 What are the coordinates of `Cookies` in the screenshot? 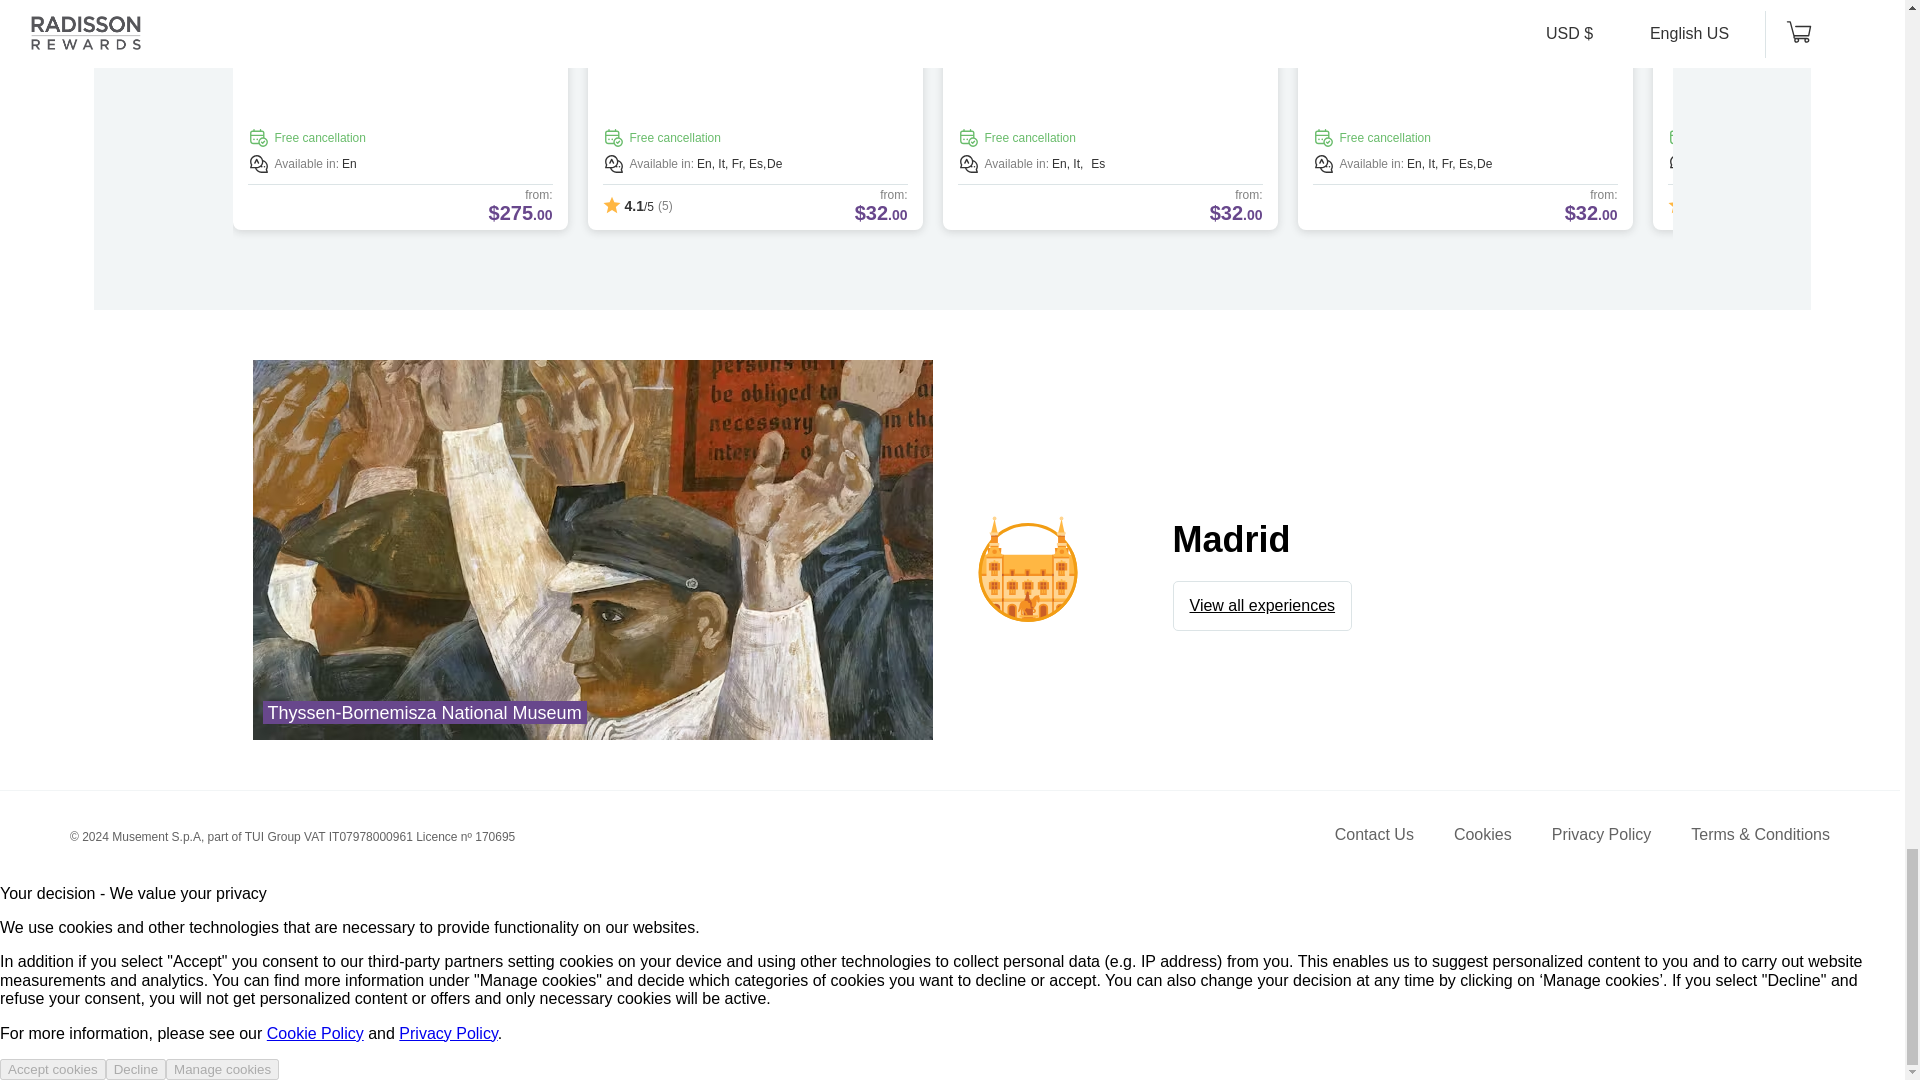 It's located at (1482, 838).